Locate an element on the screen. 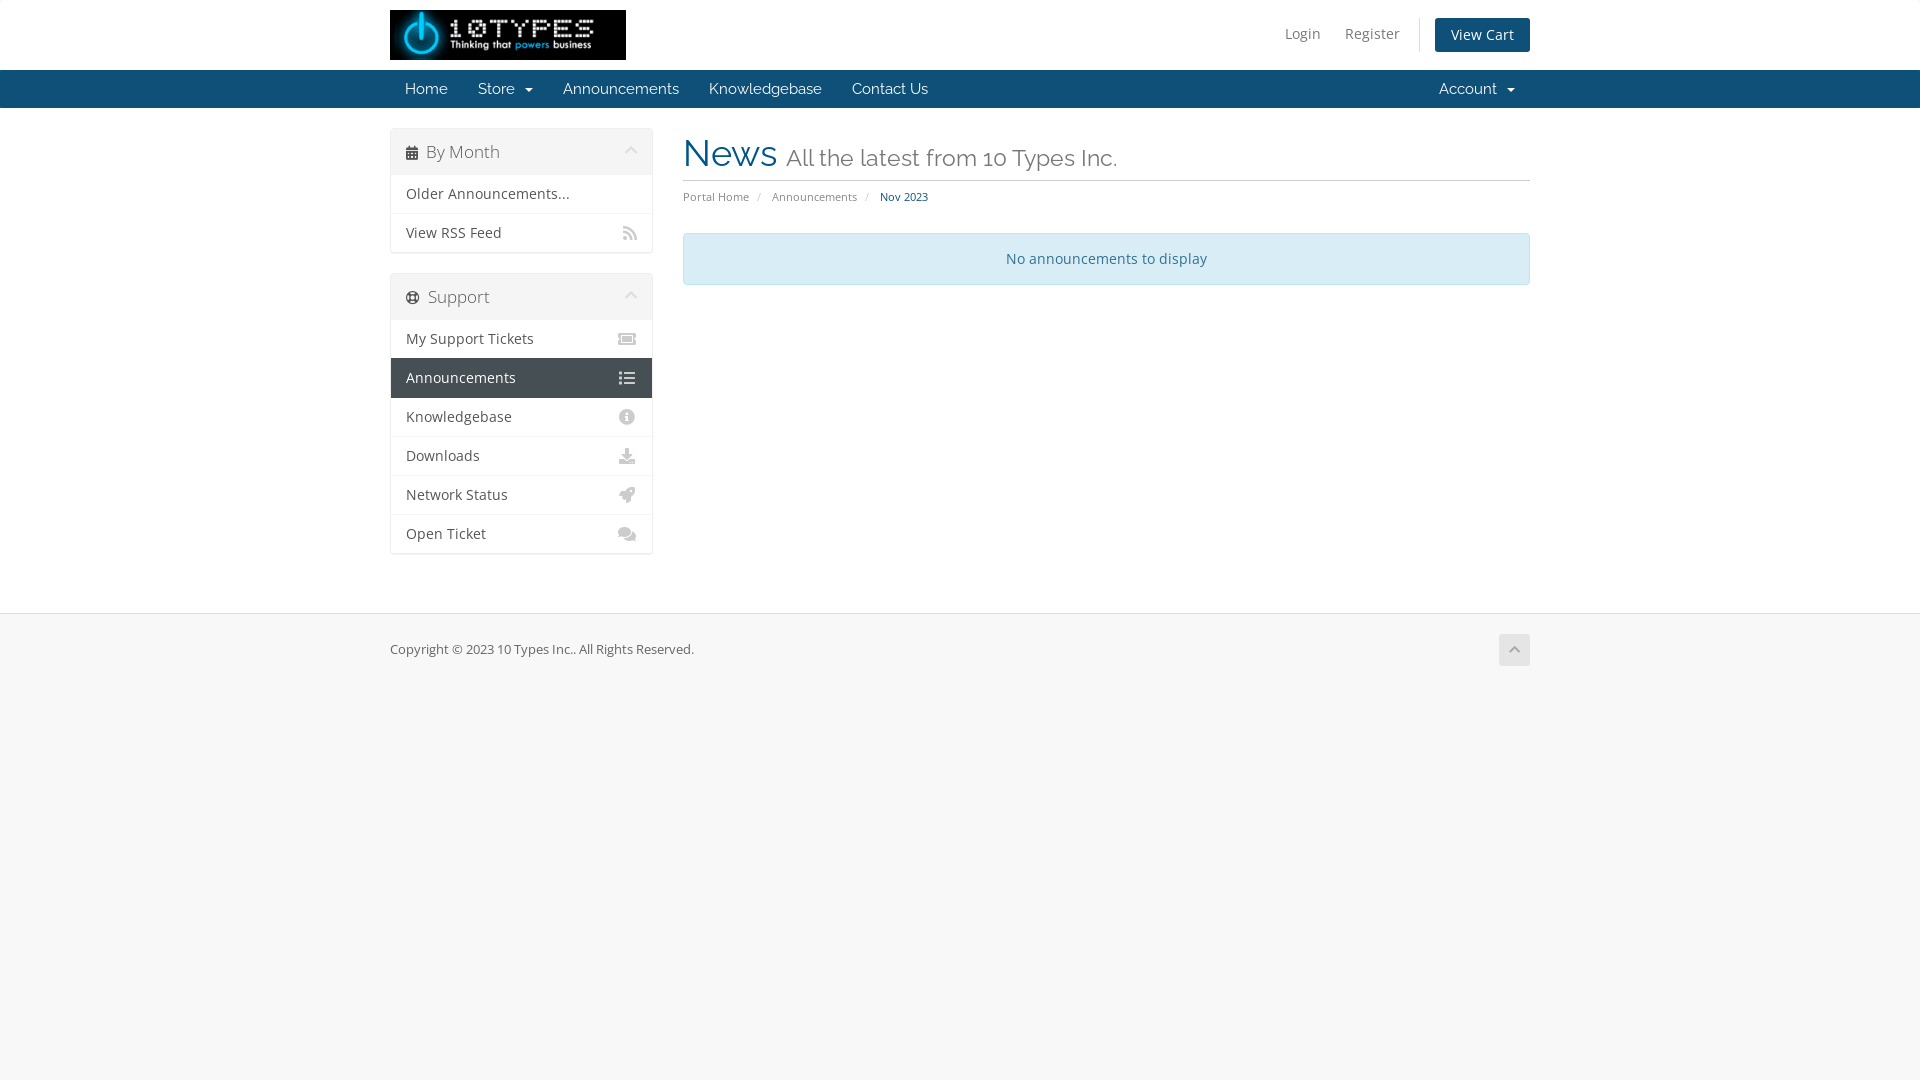 This screenshot has height=1080, width=1920. Announcements is located at coordinates (814, 196).